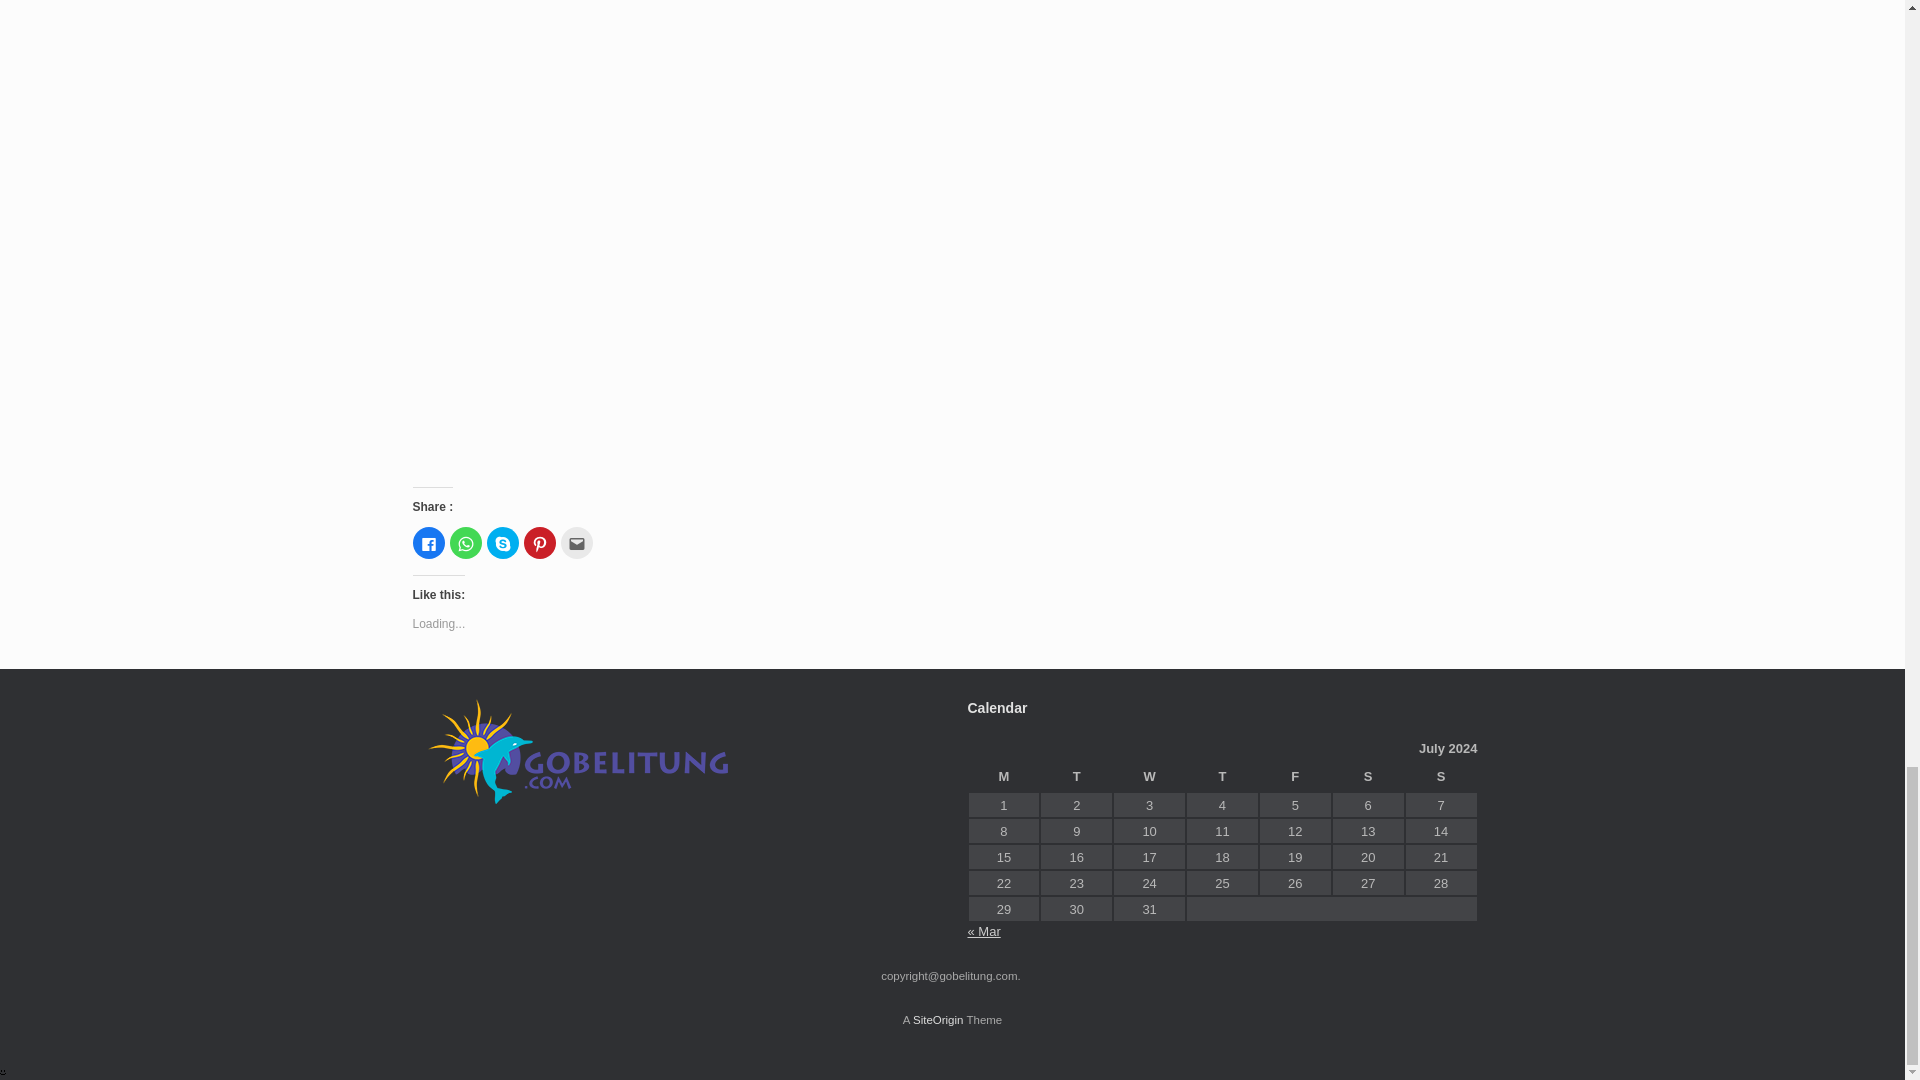 Image resolution: width=1920 pixels, height=1080 pixels. Describe the element at coordinates (576, 543) in the screenshot. I see `Click to email this to a friend` at that location.